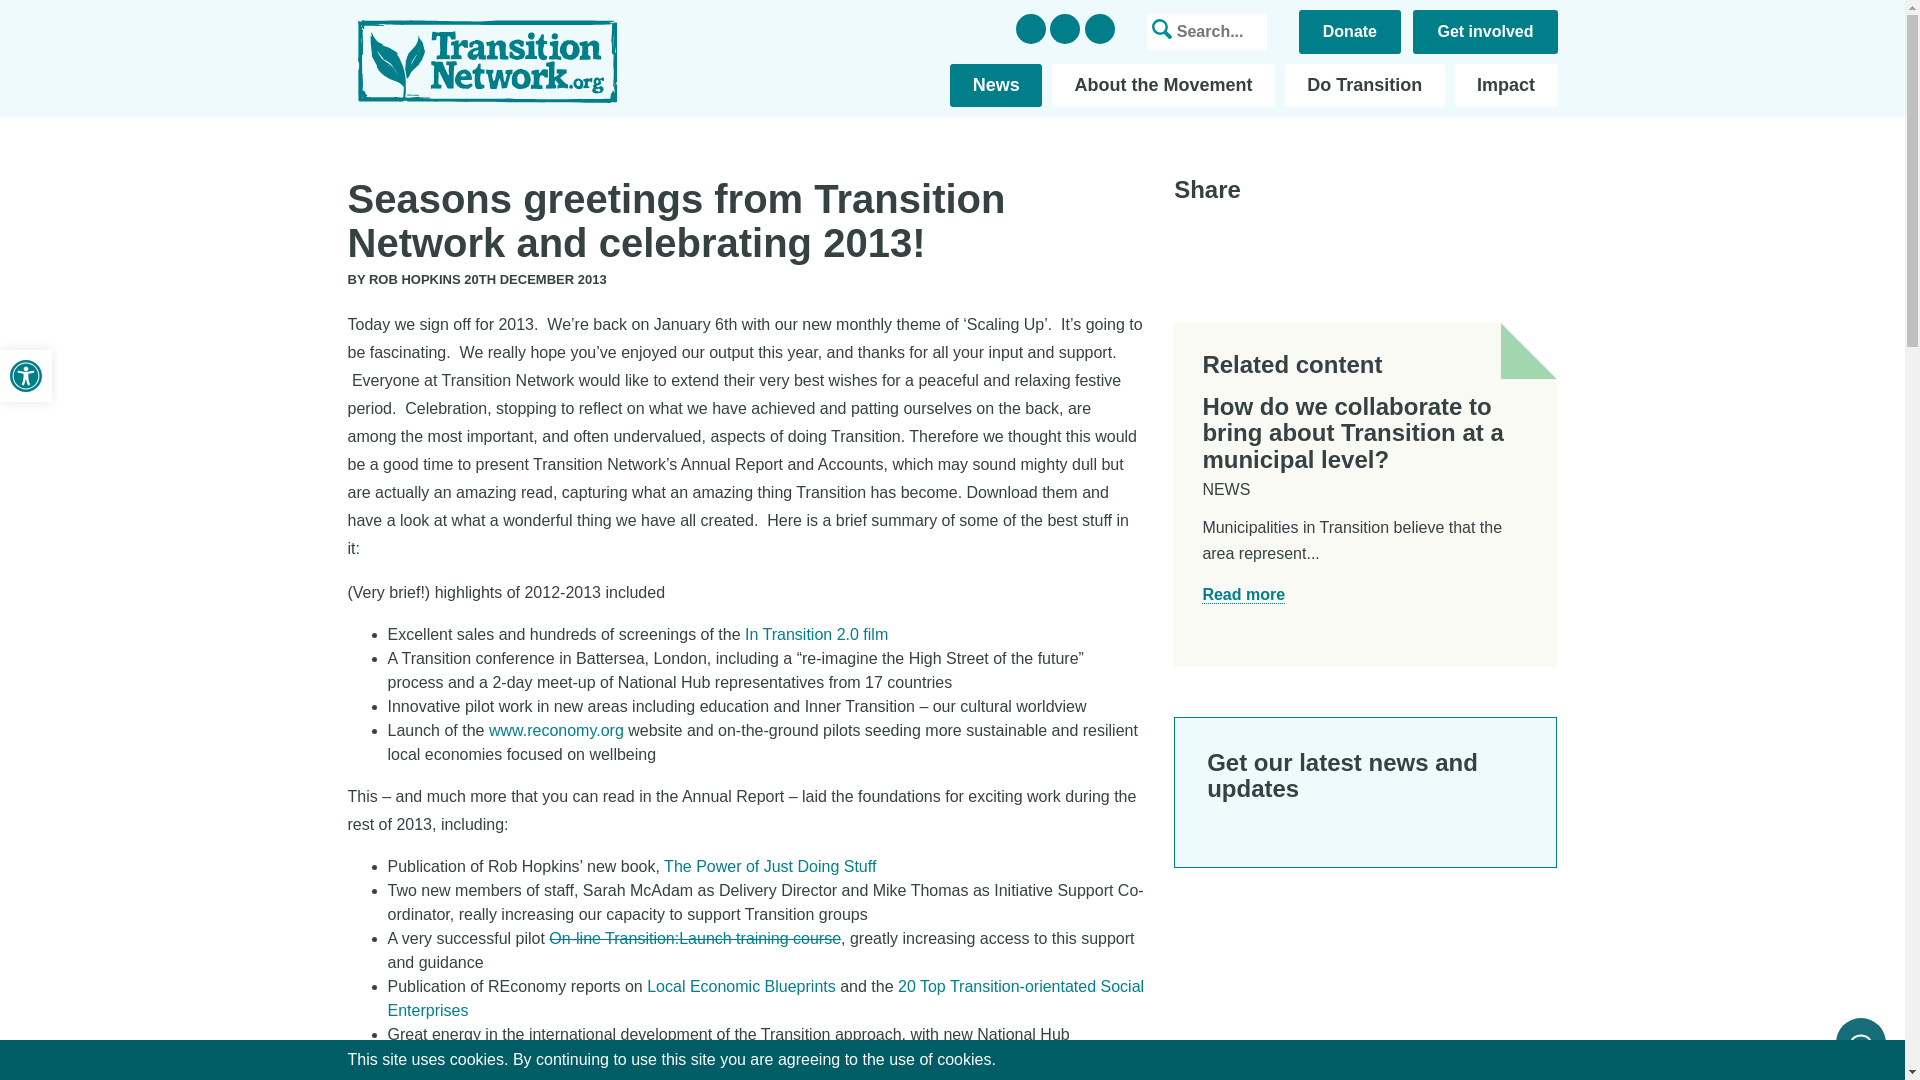 This screenshot has height=1080, width=1920. I want to click on Accessibility Tools, so click(26, 375).